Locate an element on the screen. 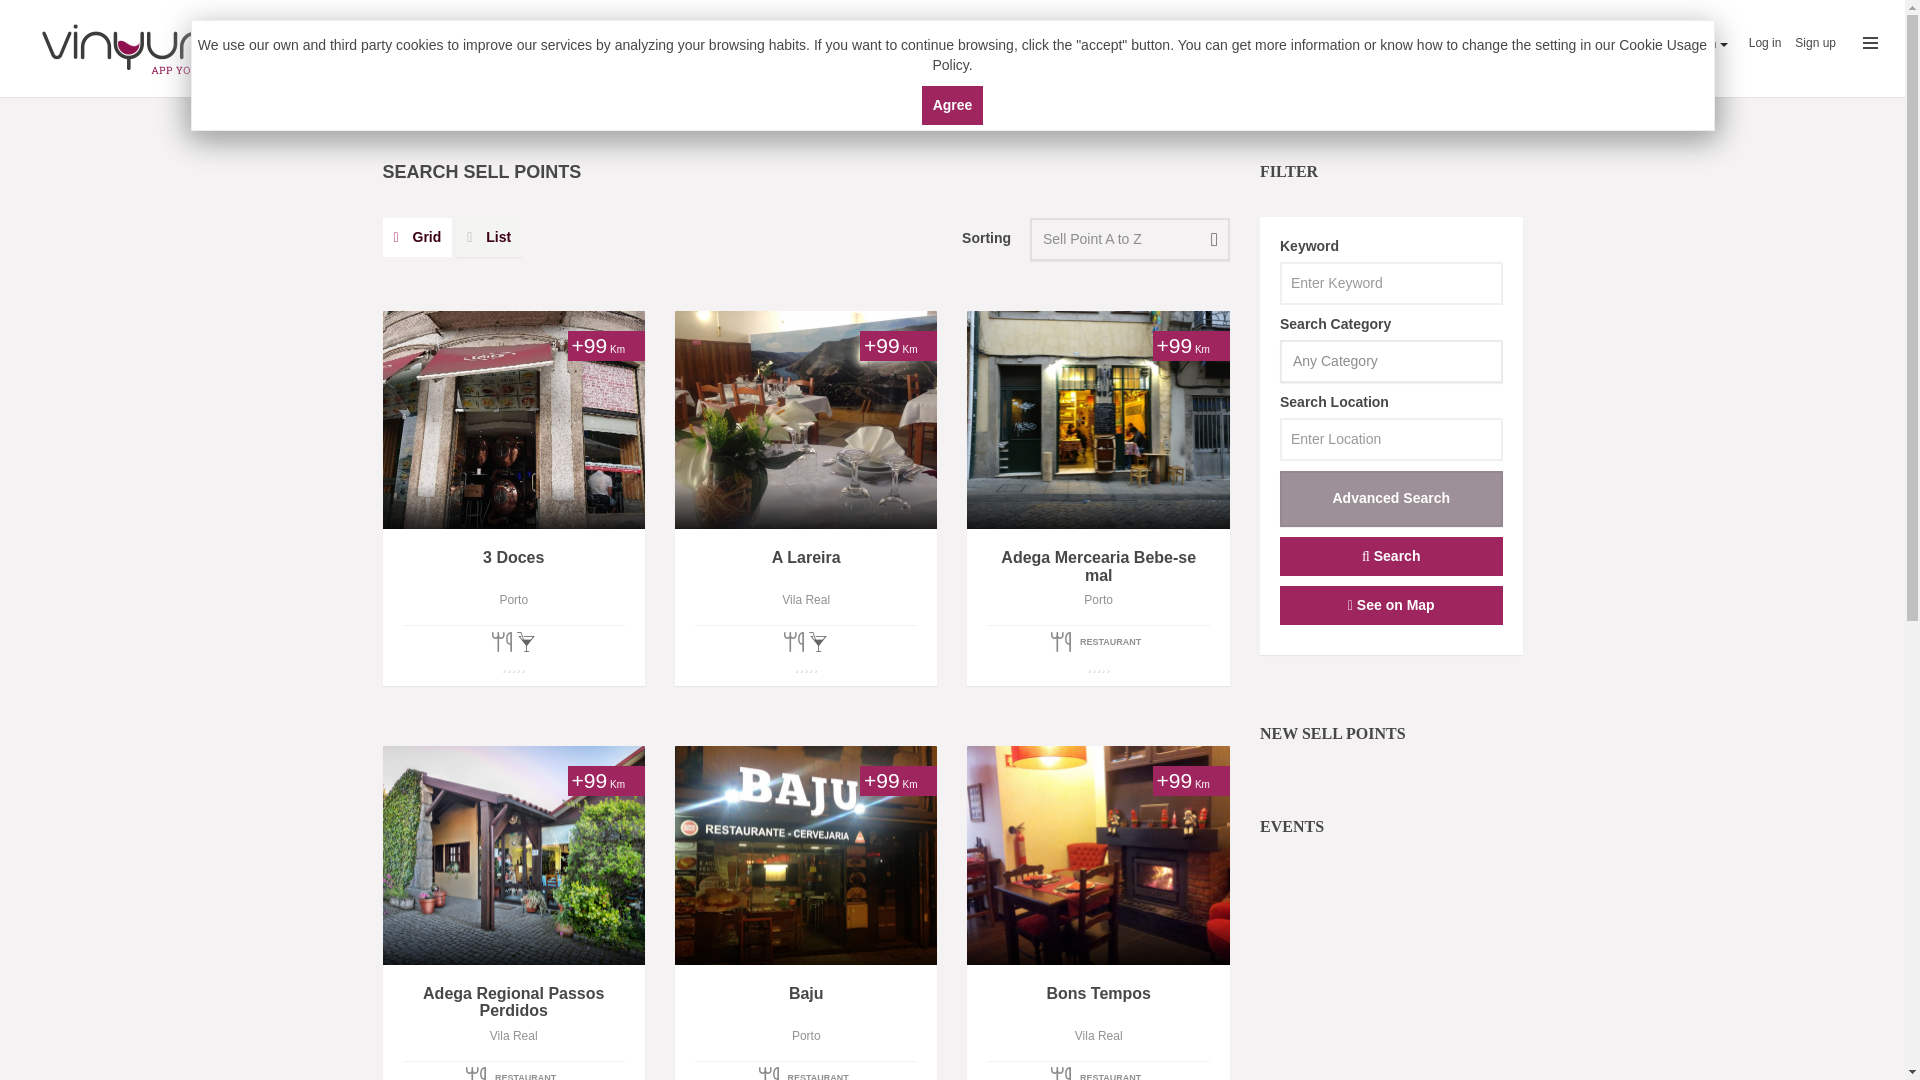 This screenshot has width=1920, height=1080. 3 Doces is located at coordinates (1130, 240).